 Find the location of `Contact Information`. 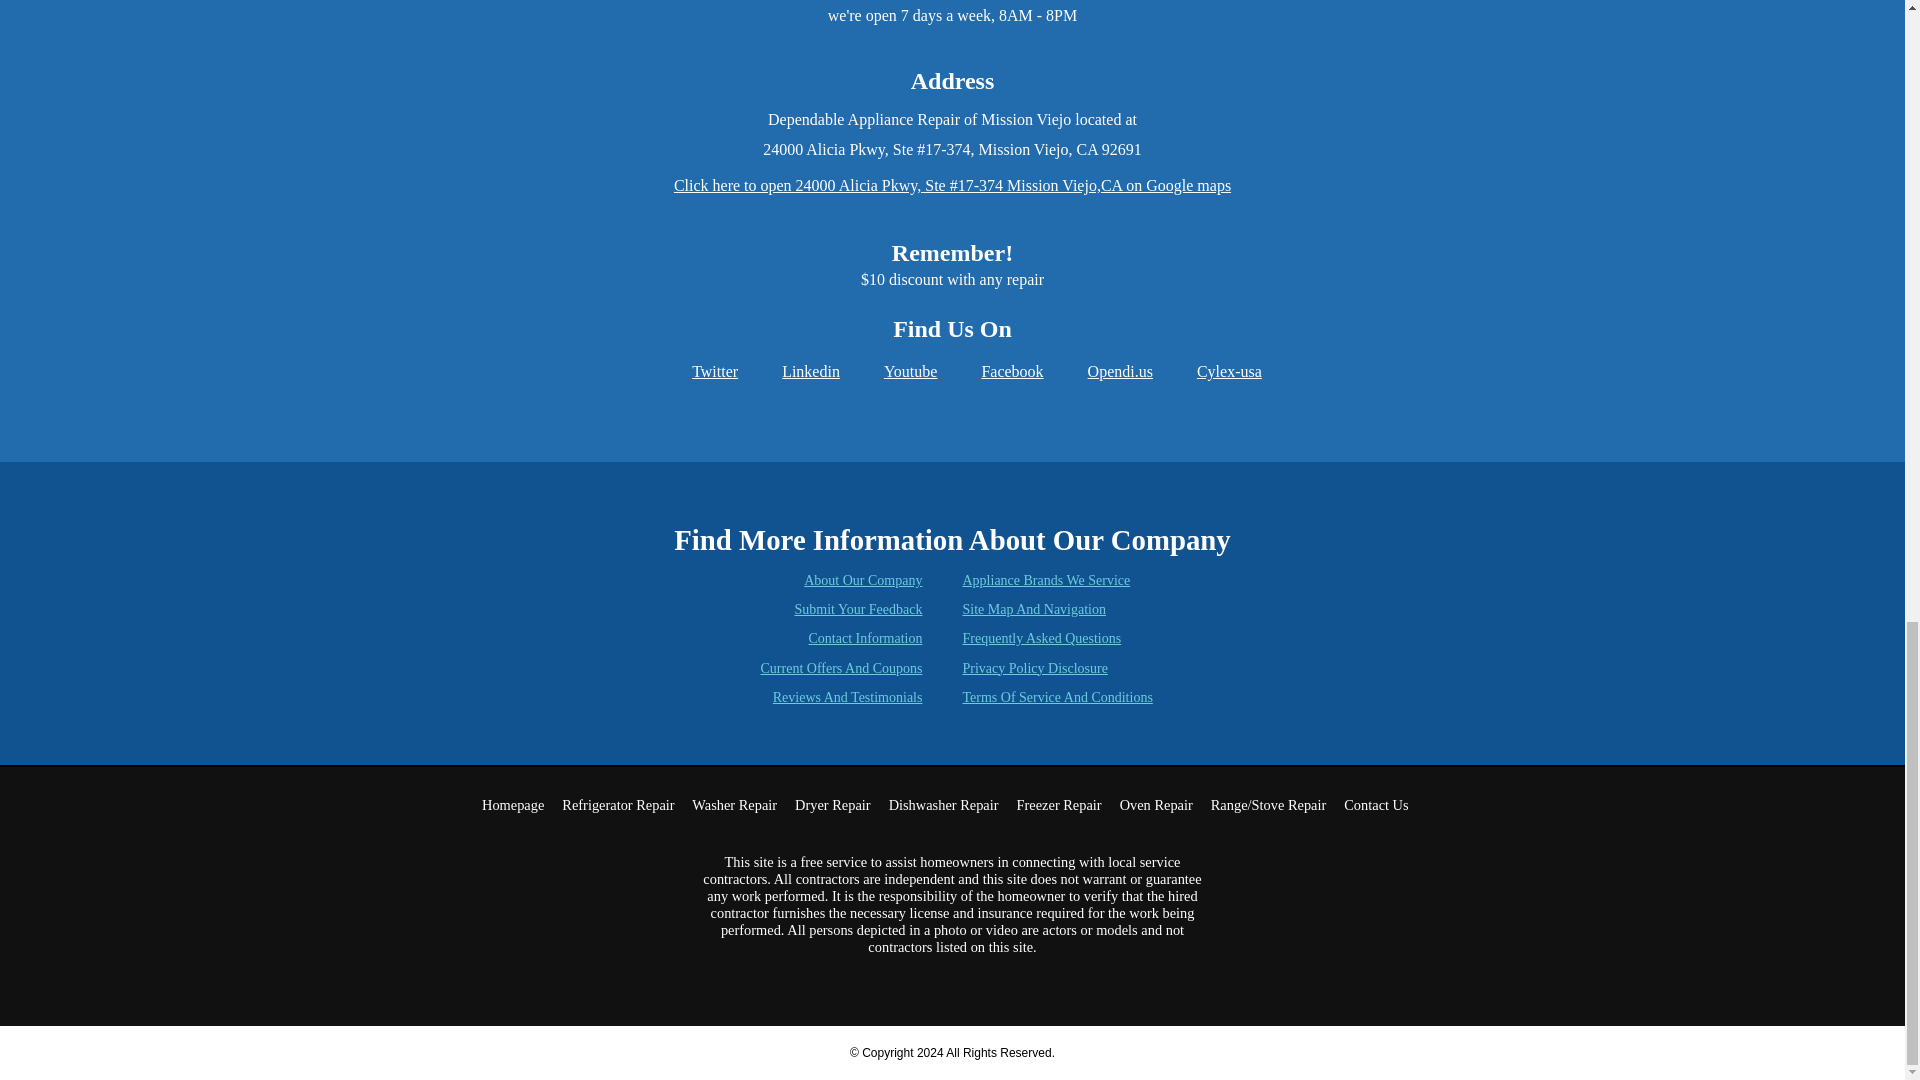

Contact Information is located at coordinates (866, 638).